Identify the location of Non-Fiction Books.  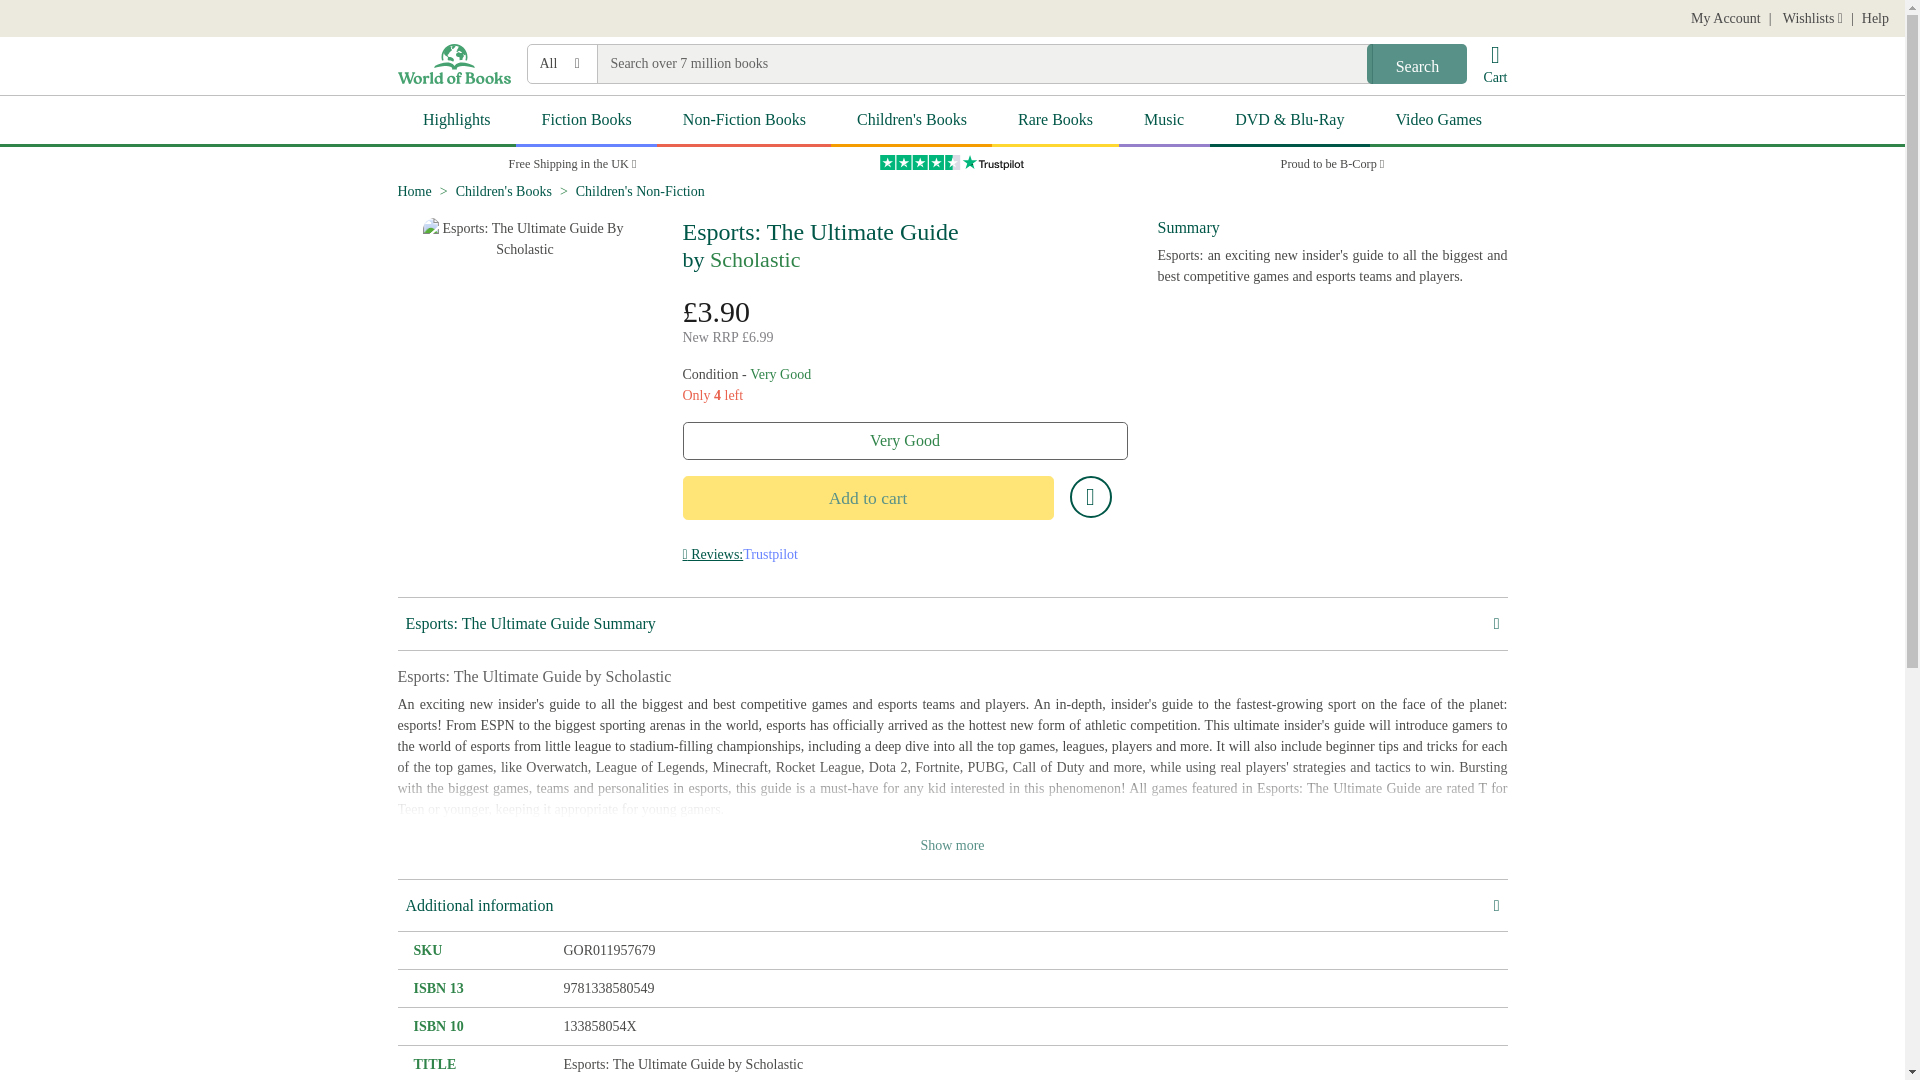
(744, 121).